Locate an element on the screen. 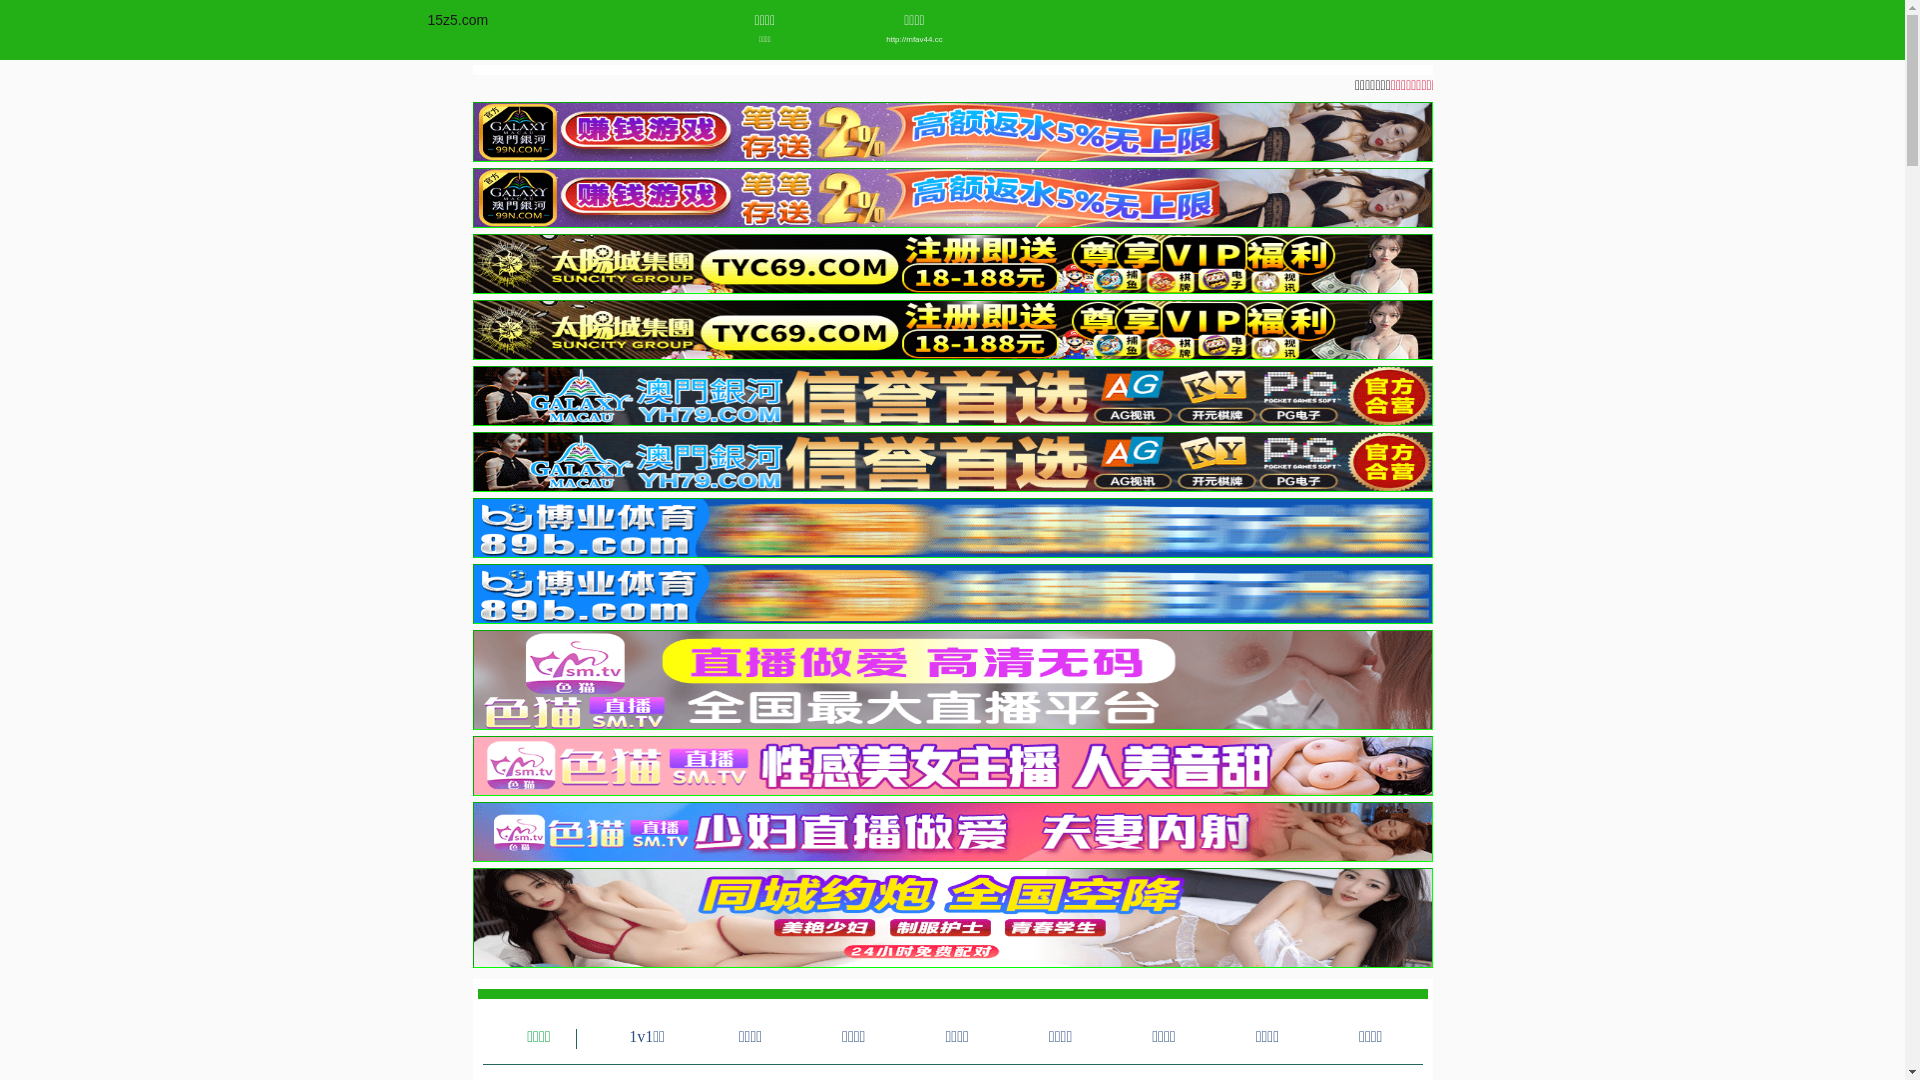 Image resolution: width=1920 pixels, height=1080 pixels. http://mfav44.cc is located at coordinates (914, 40).